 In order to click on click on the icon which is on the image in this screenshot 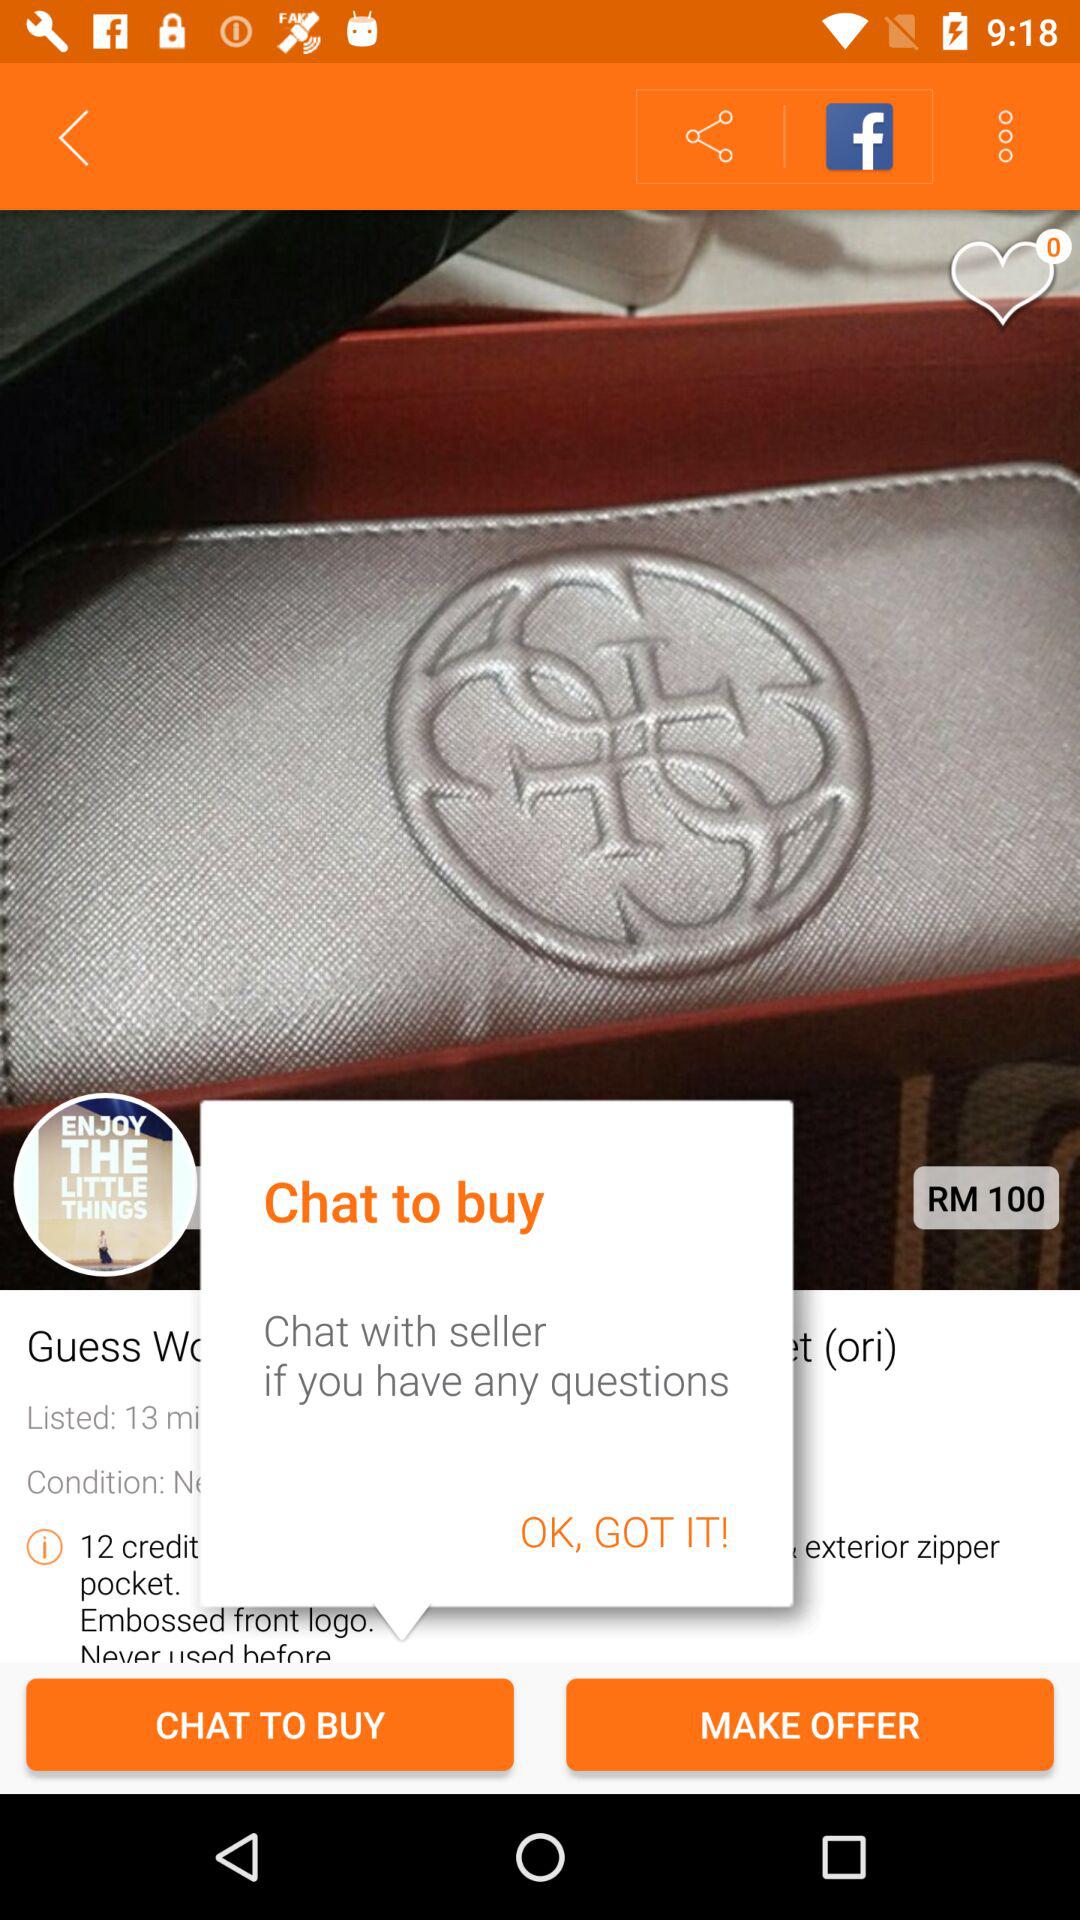, I will do `click(1001, 286)`.